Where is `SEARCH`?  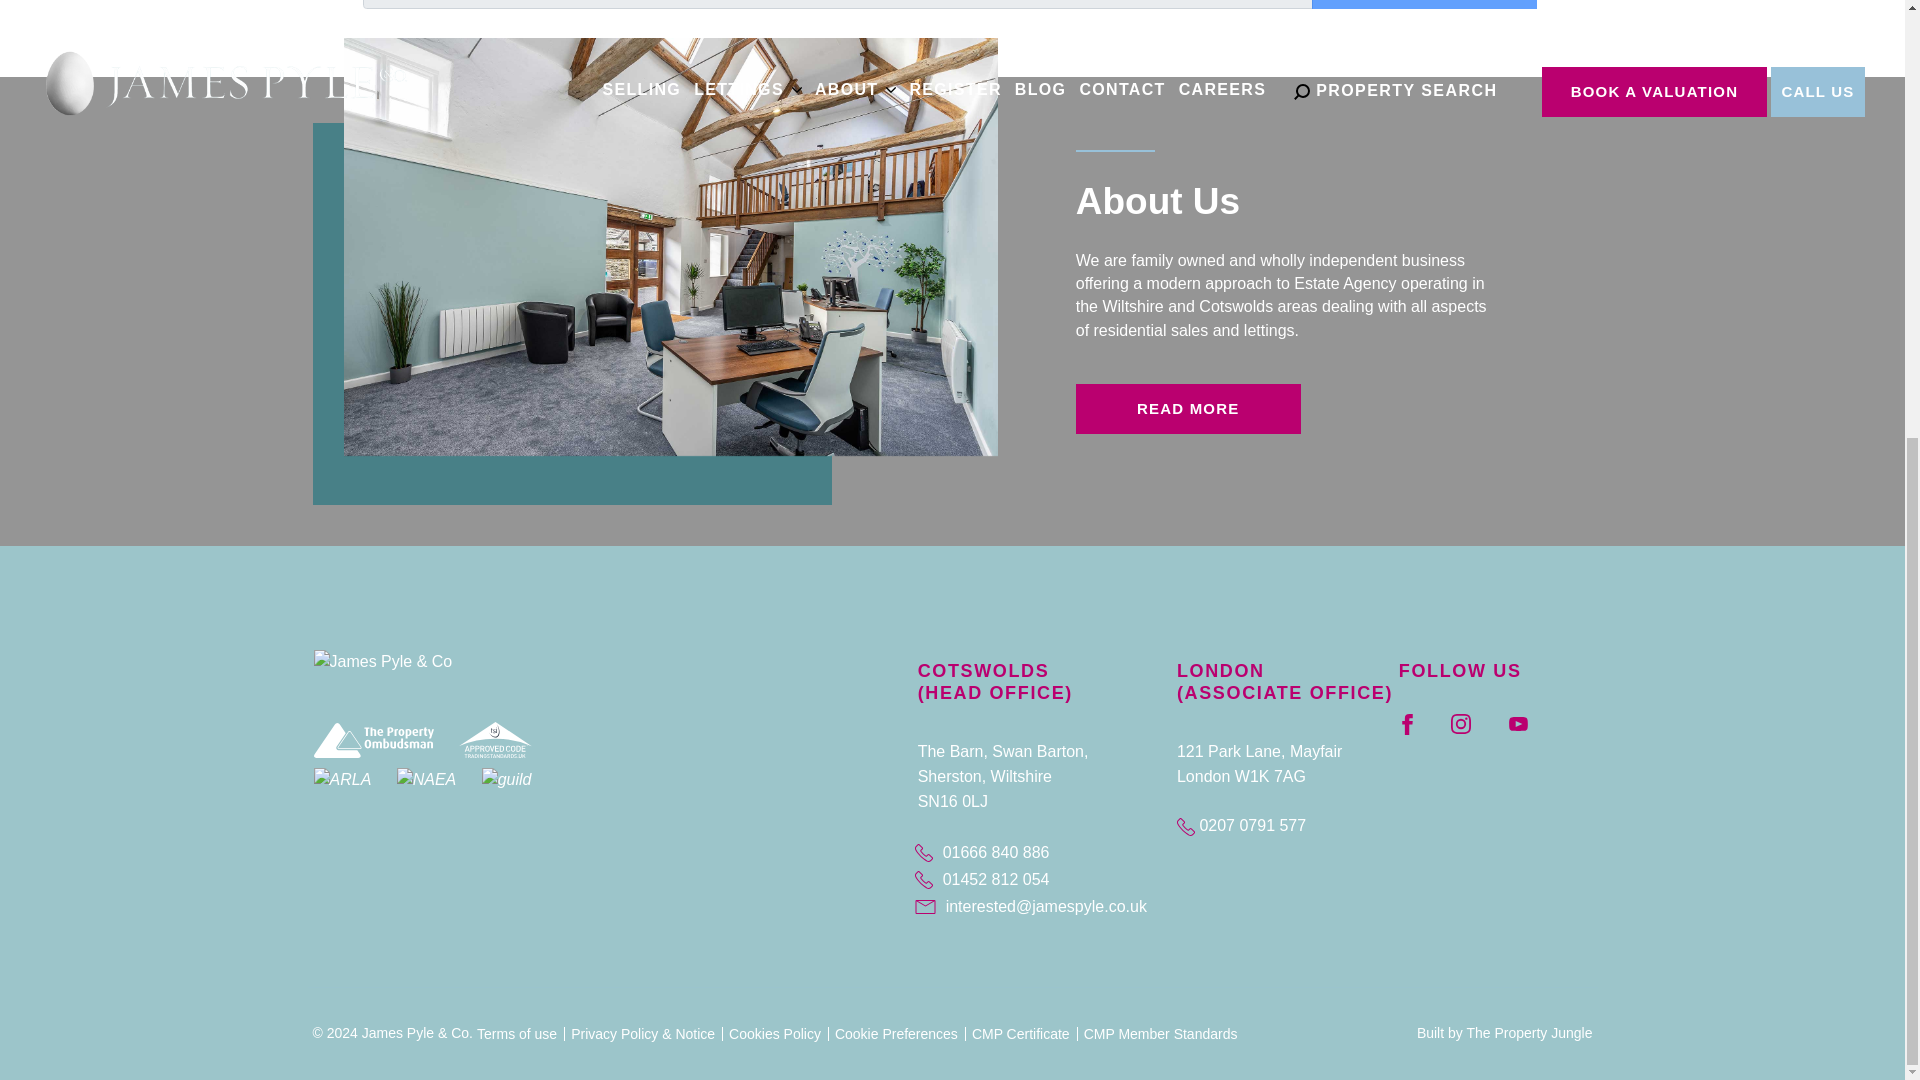 SEARCH is located at coordinates (1424, 4).